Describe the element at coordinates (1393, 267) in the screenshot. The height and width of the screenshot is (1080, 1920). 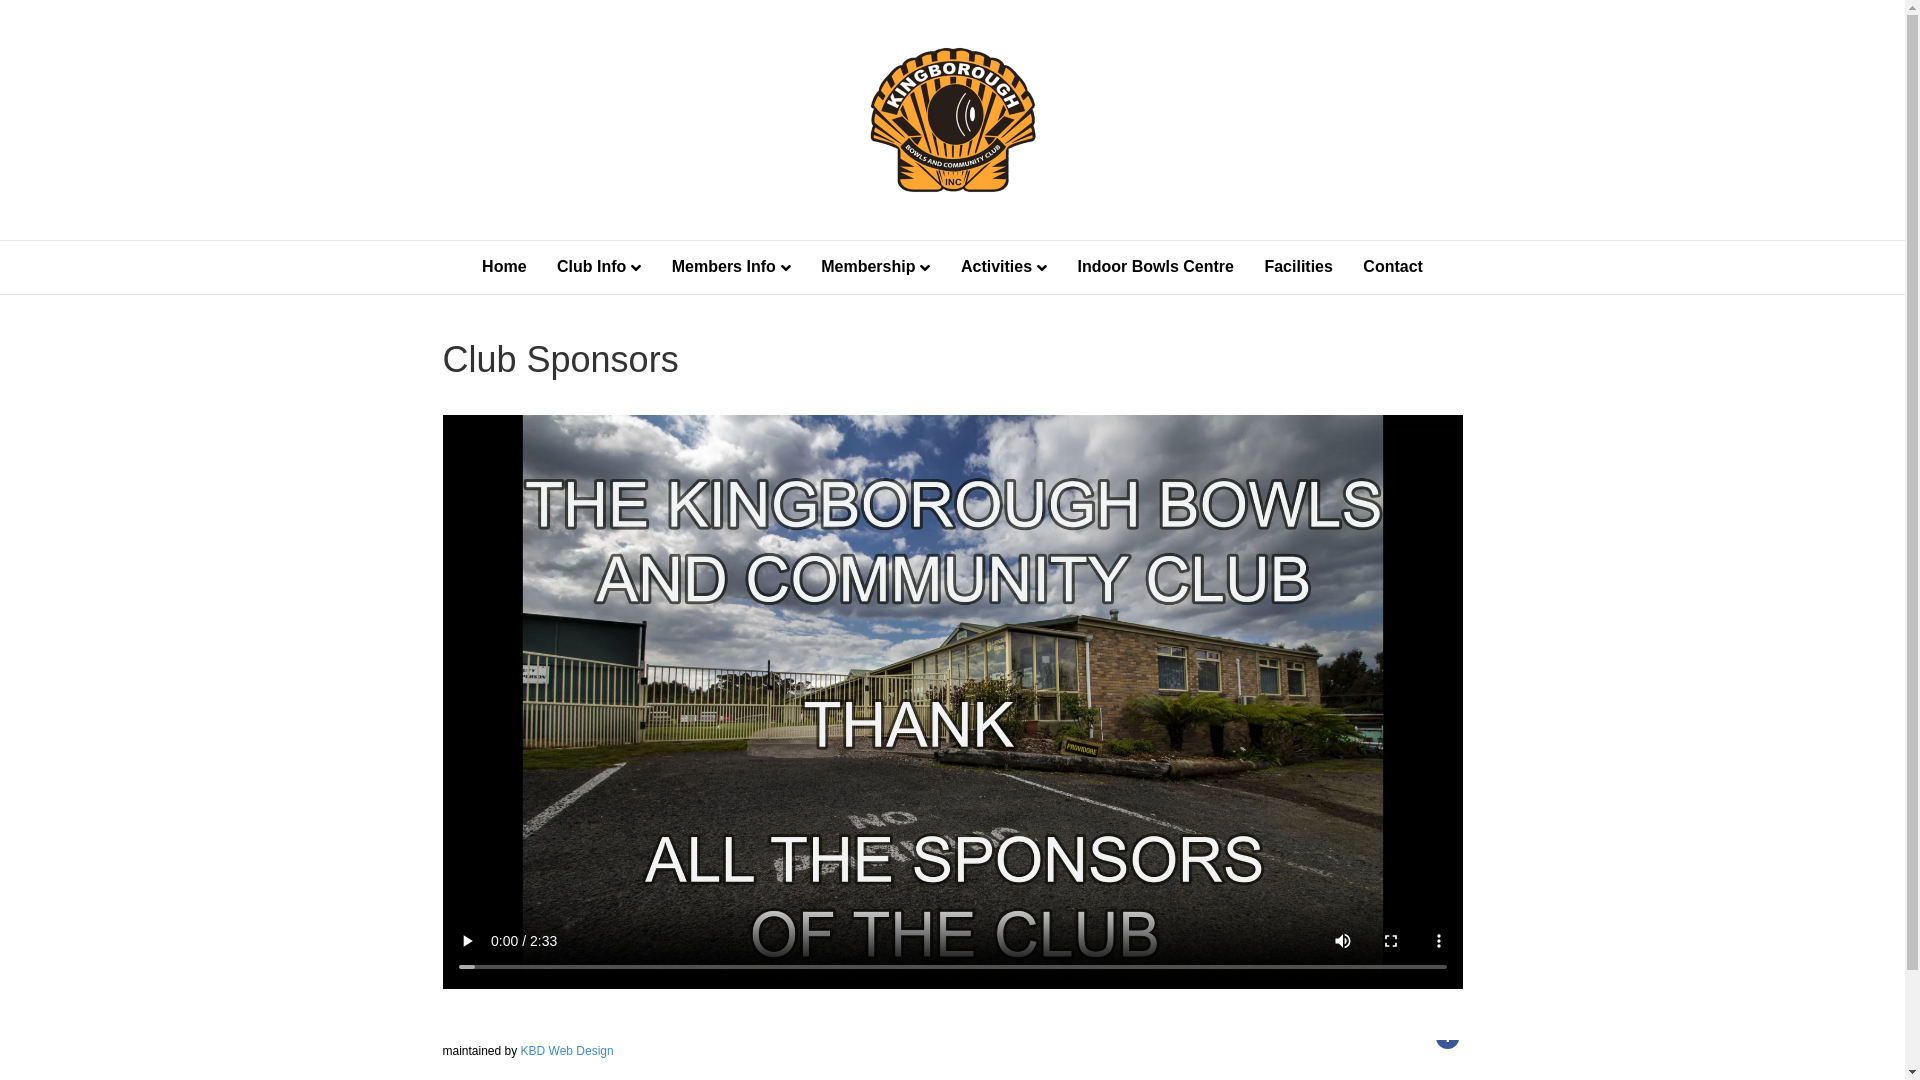
I see `Contact` at that location.